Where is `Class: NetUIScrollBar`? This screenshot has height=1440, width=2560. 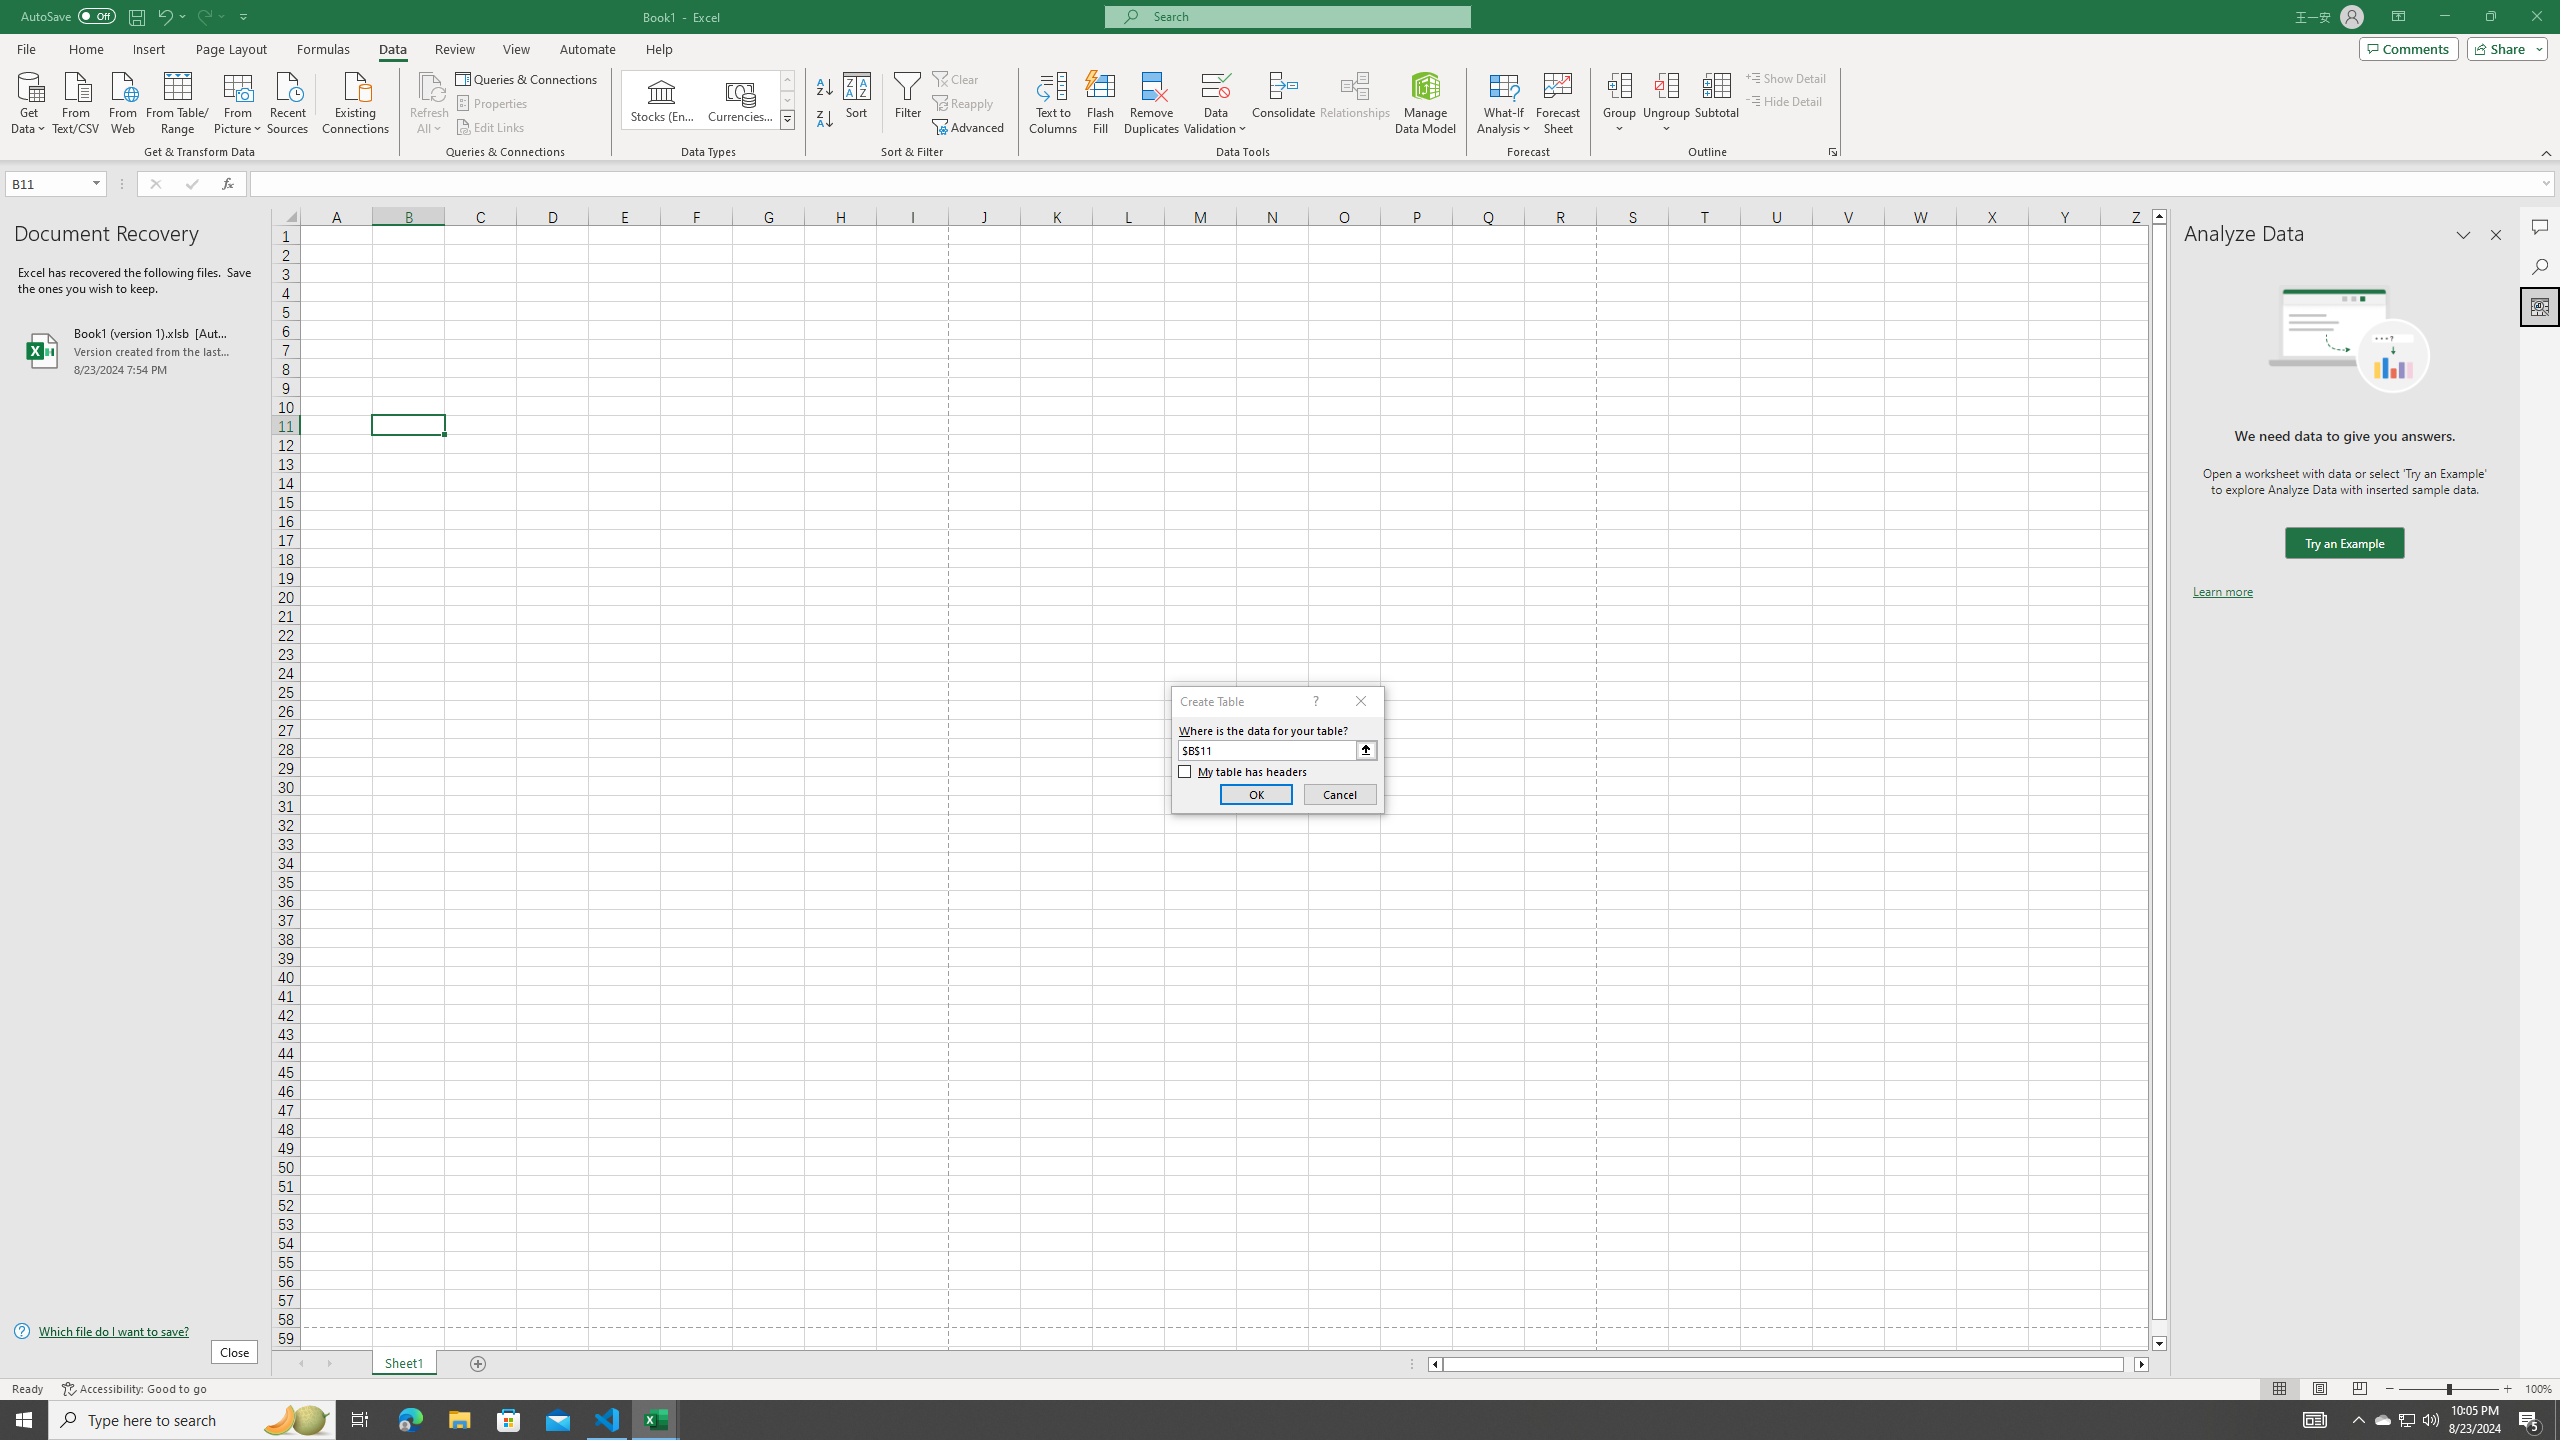 Class: NetUIScrollBar is located at coordinates (1788, 1364).